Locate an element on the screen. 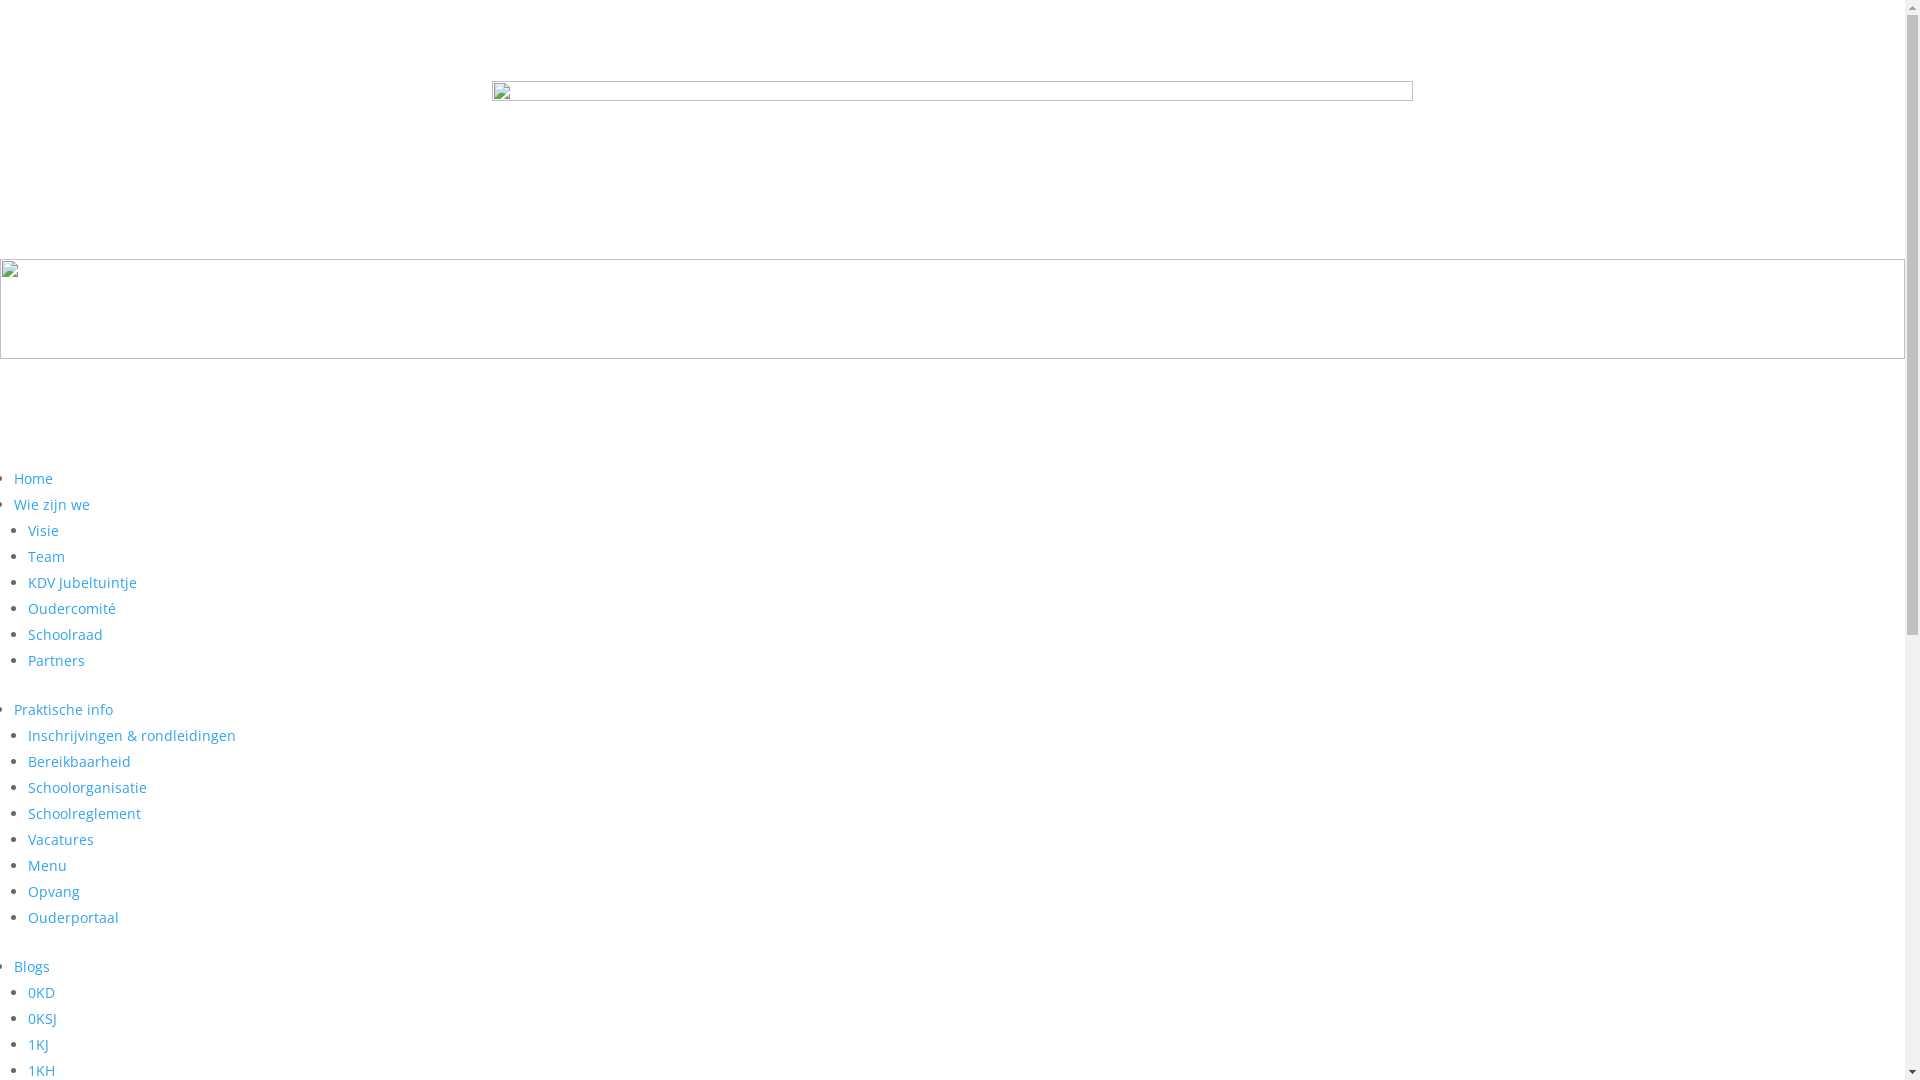  Opvang is located at coordinates (54, 892).